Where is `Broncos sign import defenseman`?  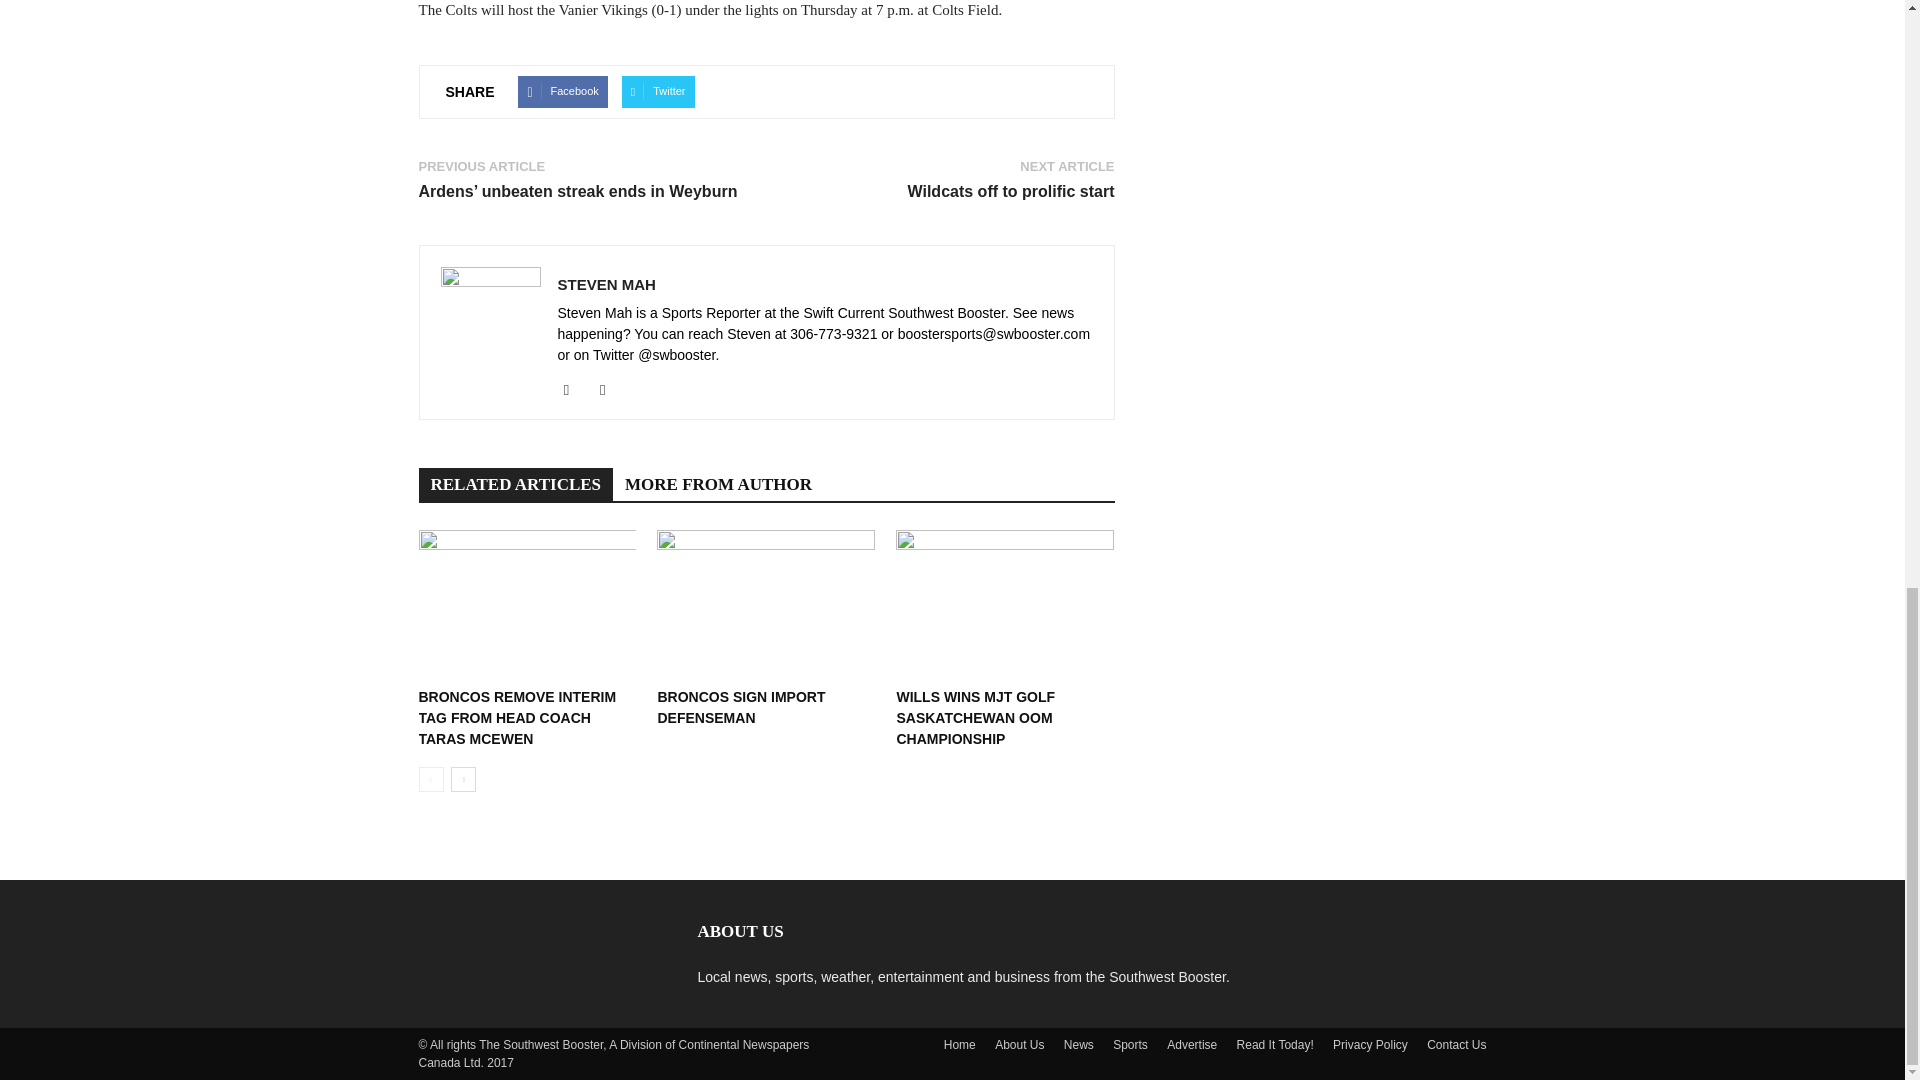
Broncos sign import defenseman is located at coordinates (740, 707).